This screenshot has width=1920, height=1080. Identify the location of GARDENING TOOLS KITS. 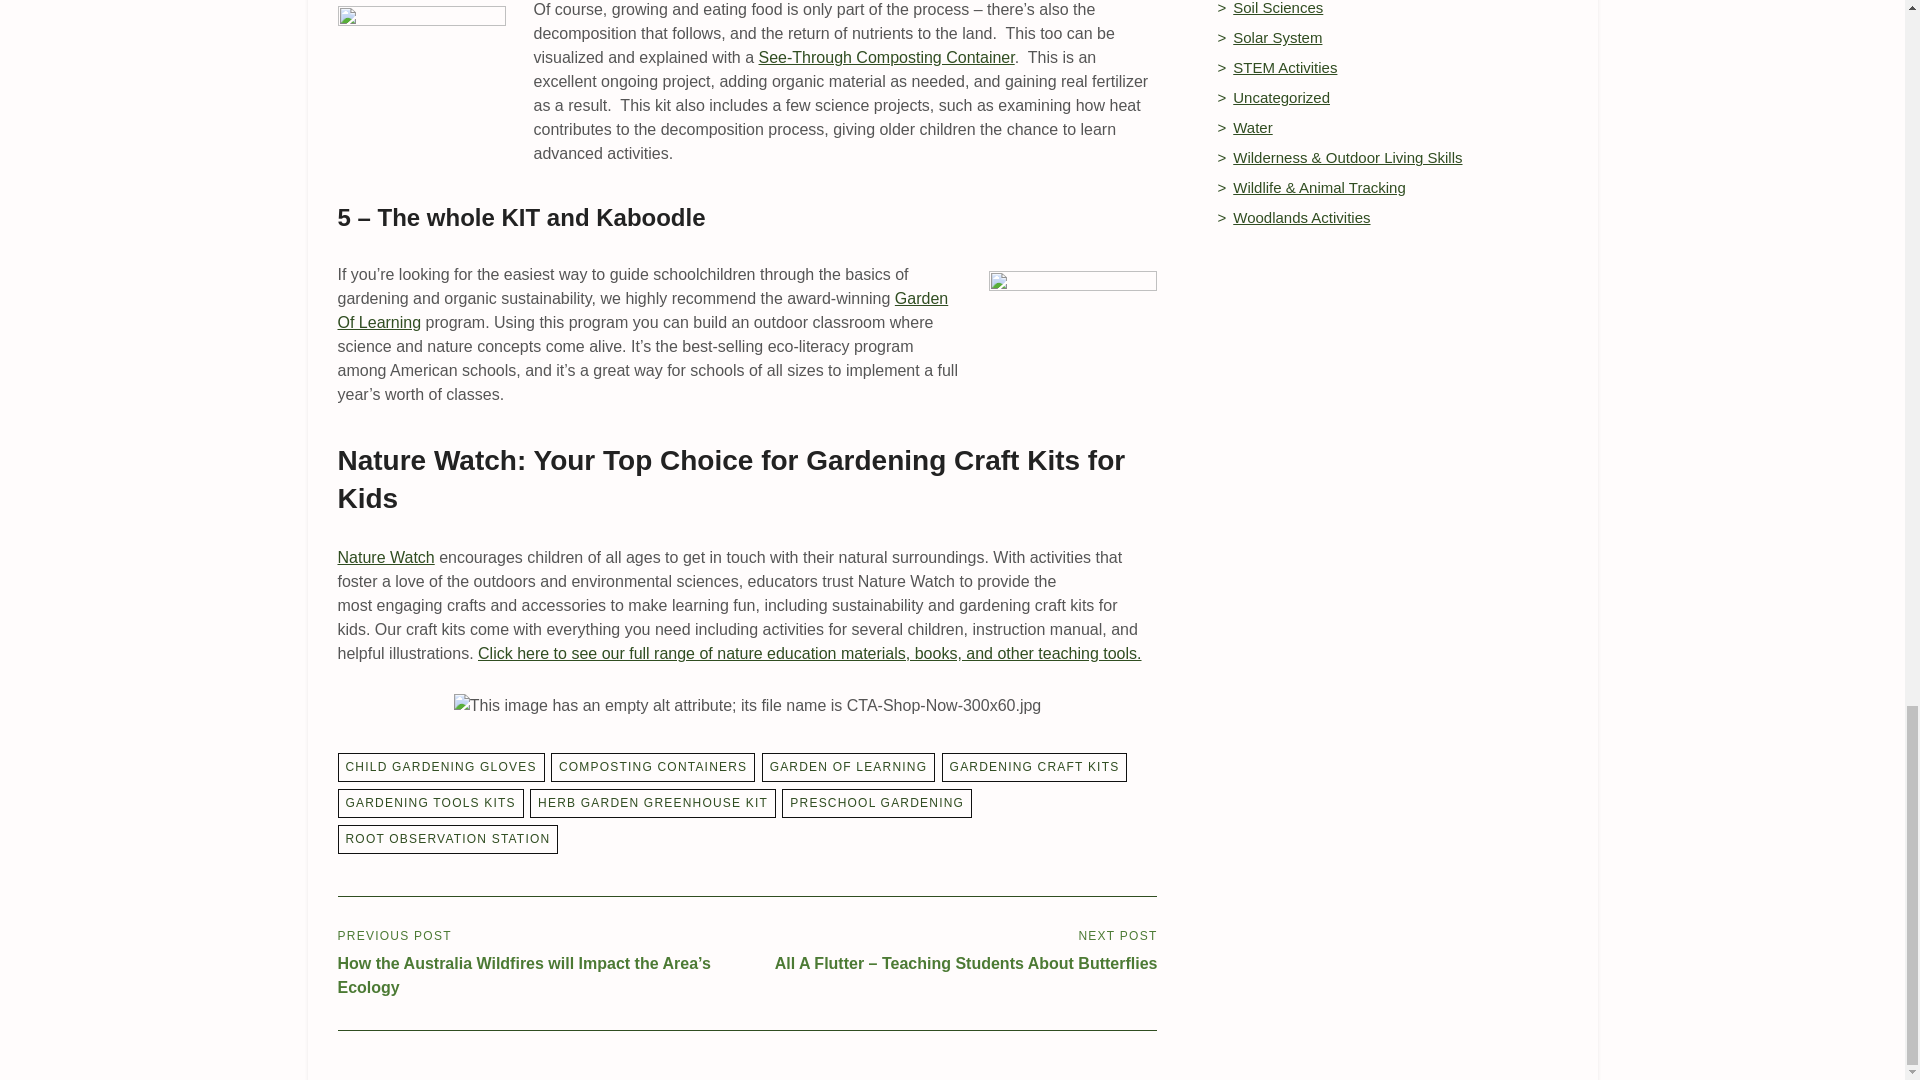
(430, 803).